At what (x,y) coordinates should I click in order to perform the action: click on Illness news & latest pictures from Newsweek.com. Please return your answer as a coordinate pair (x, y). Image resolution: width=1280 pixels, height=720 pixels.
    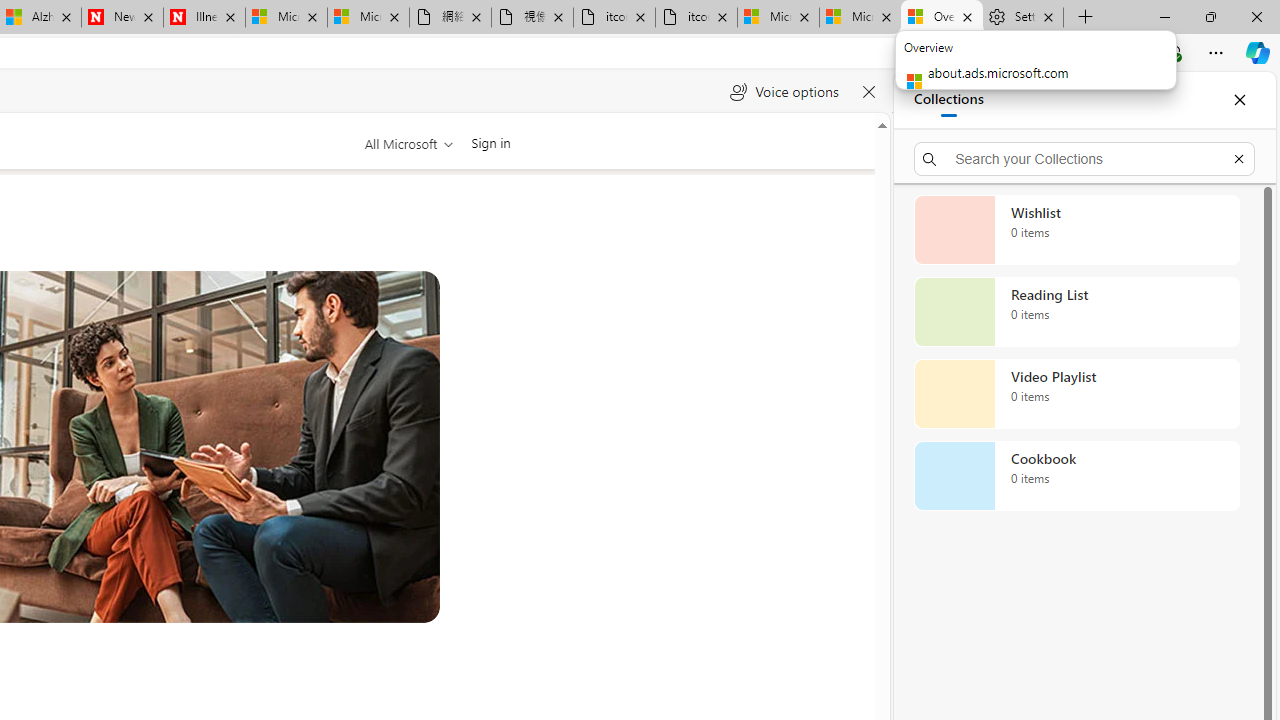
    Looking at the image, I should click on (204, 18).